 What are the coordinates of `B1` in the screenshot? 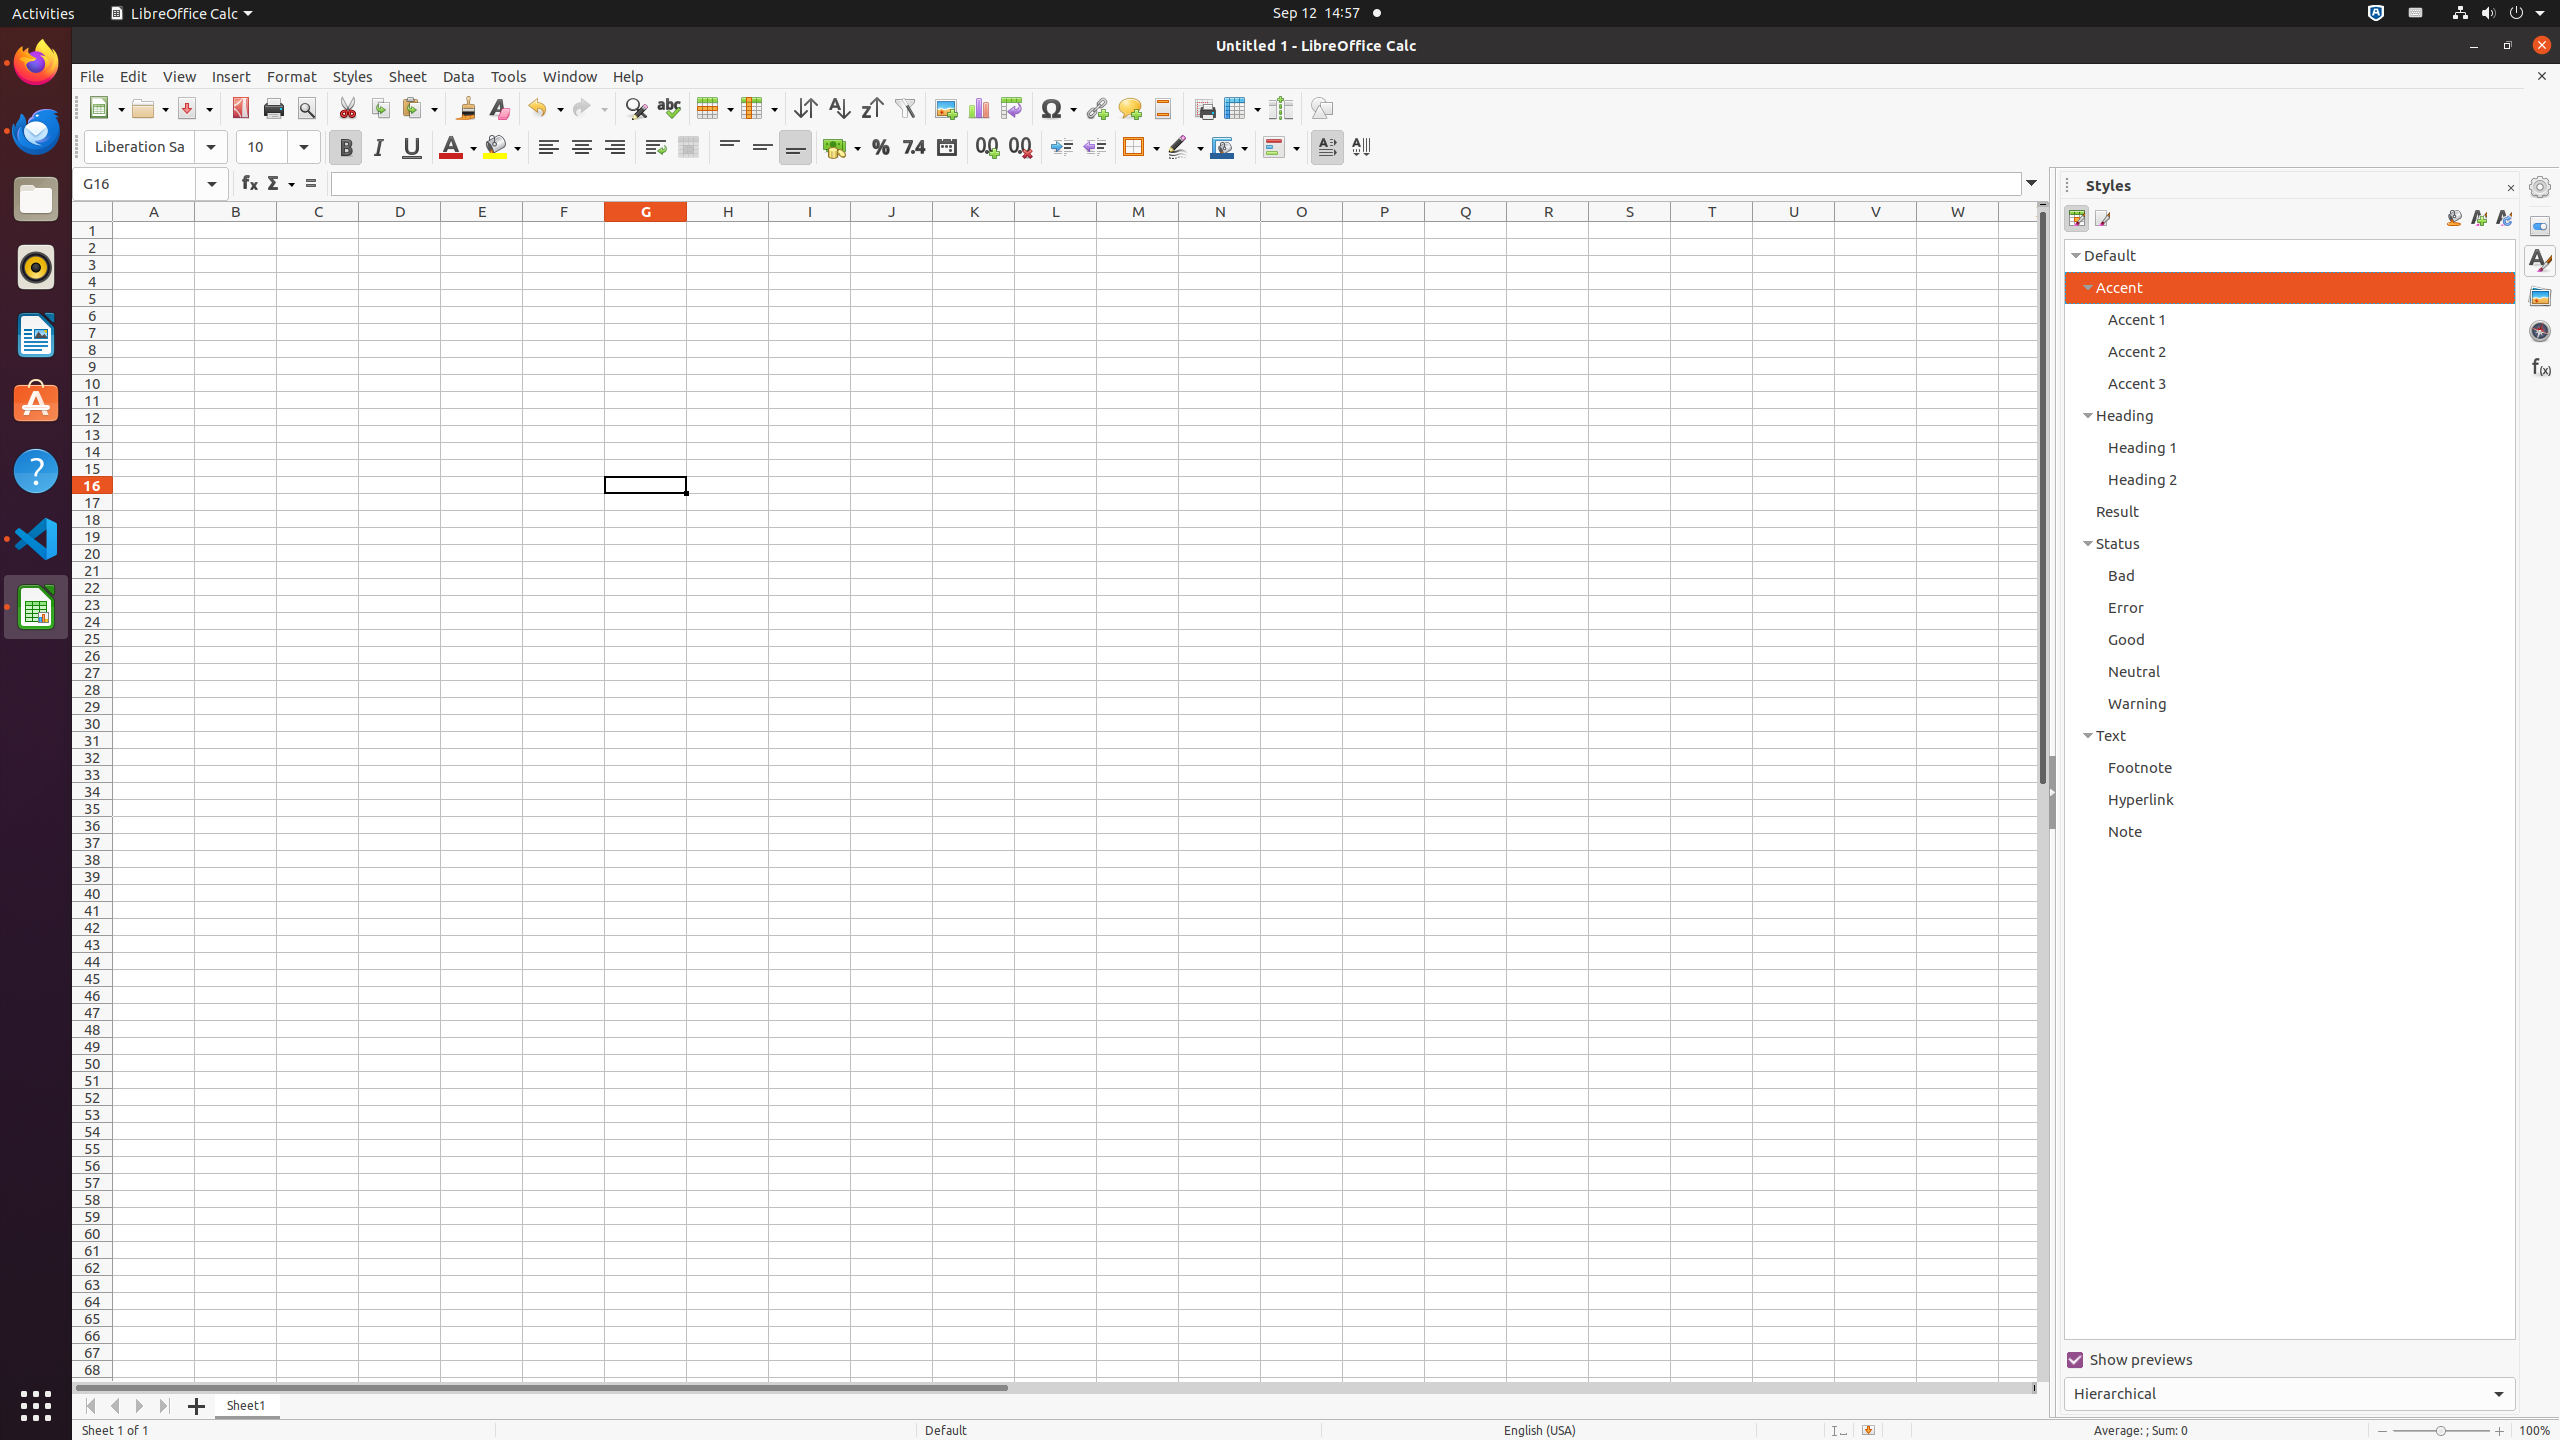 It's located at (236, 230).